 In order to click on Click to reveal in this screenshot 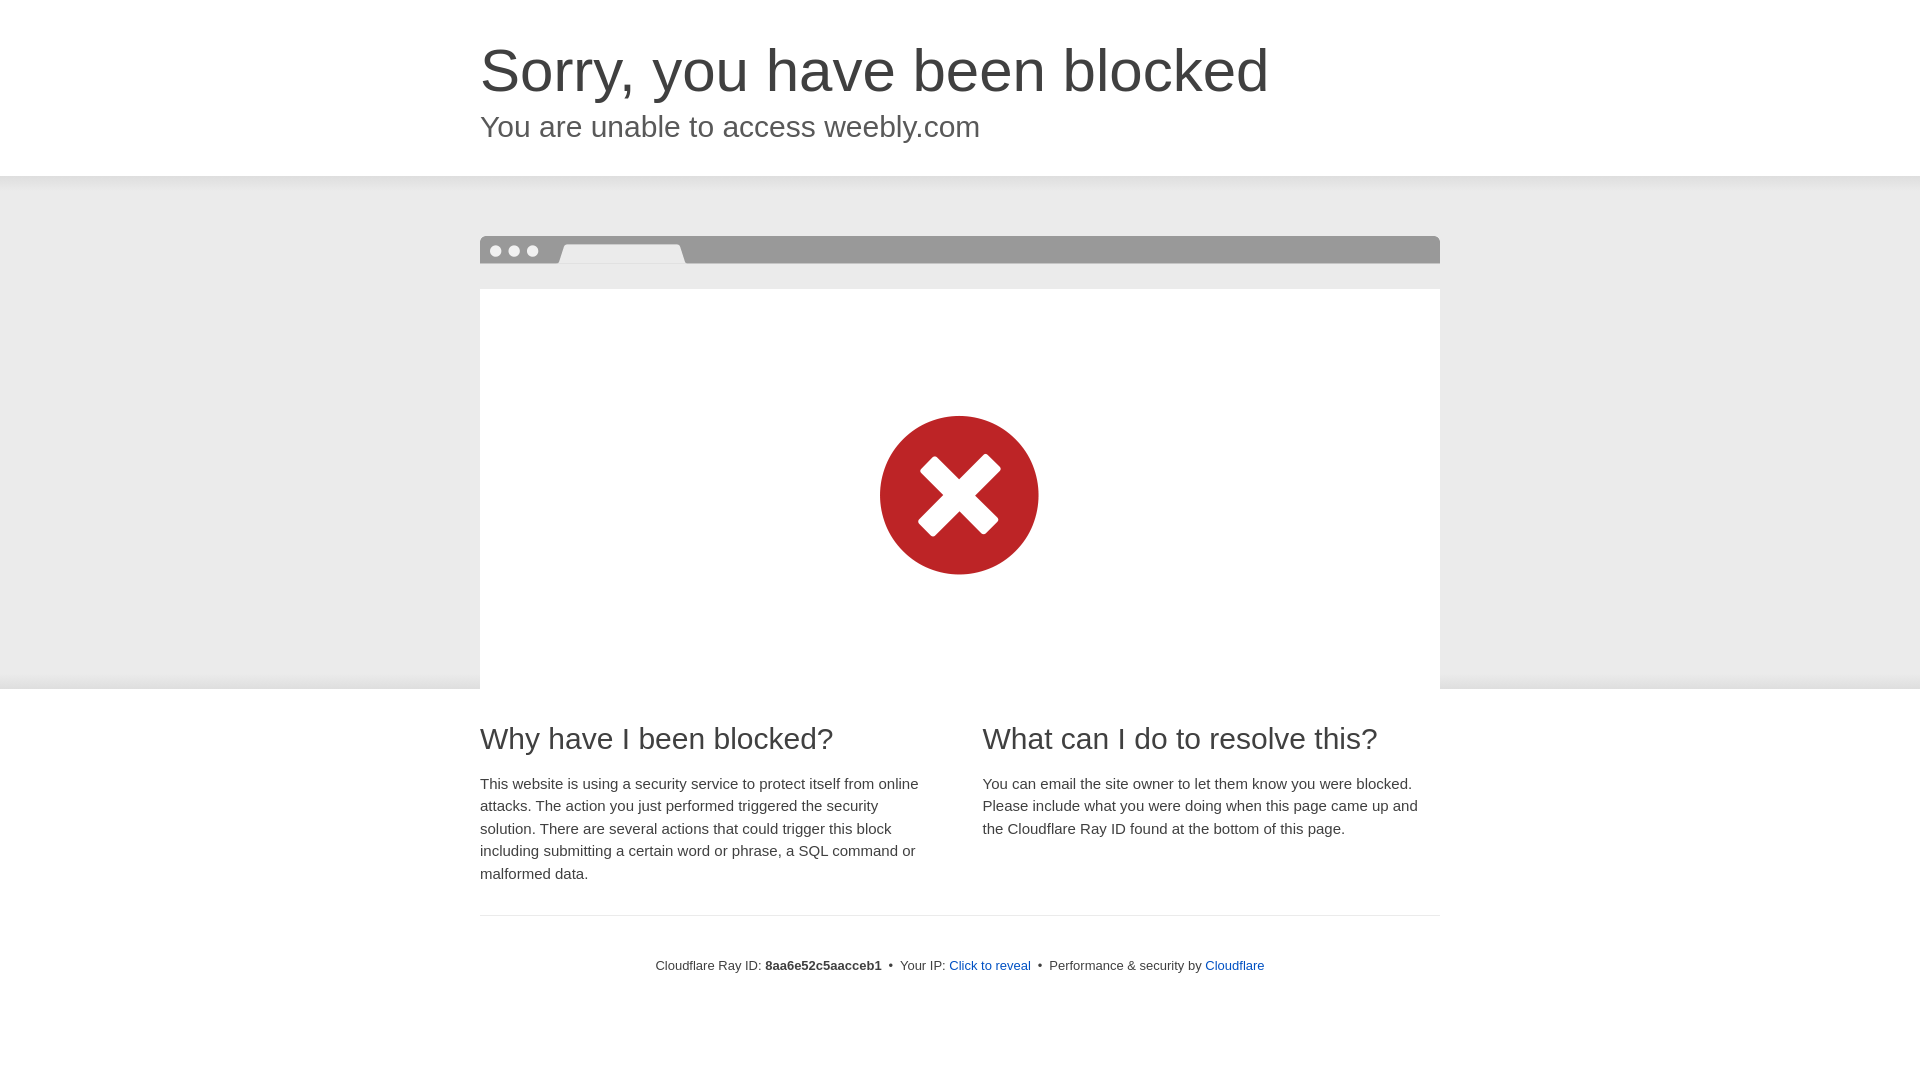, I will do `click(990, 966)`.